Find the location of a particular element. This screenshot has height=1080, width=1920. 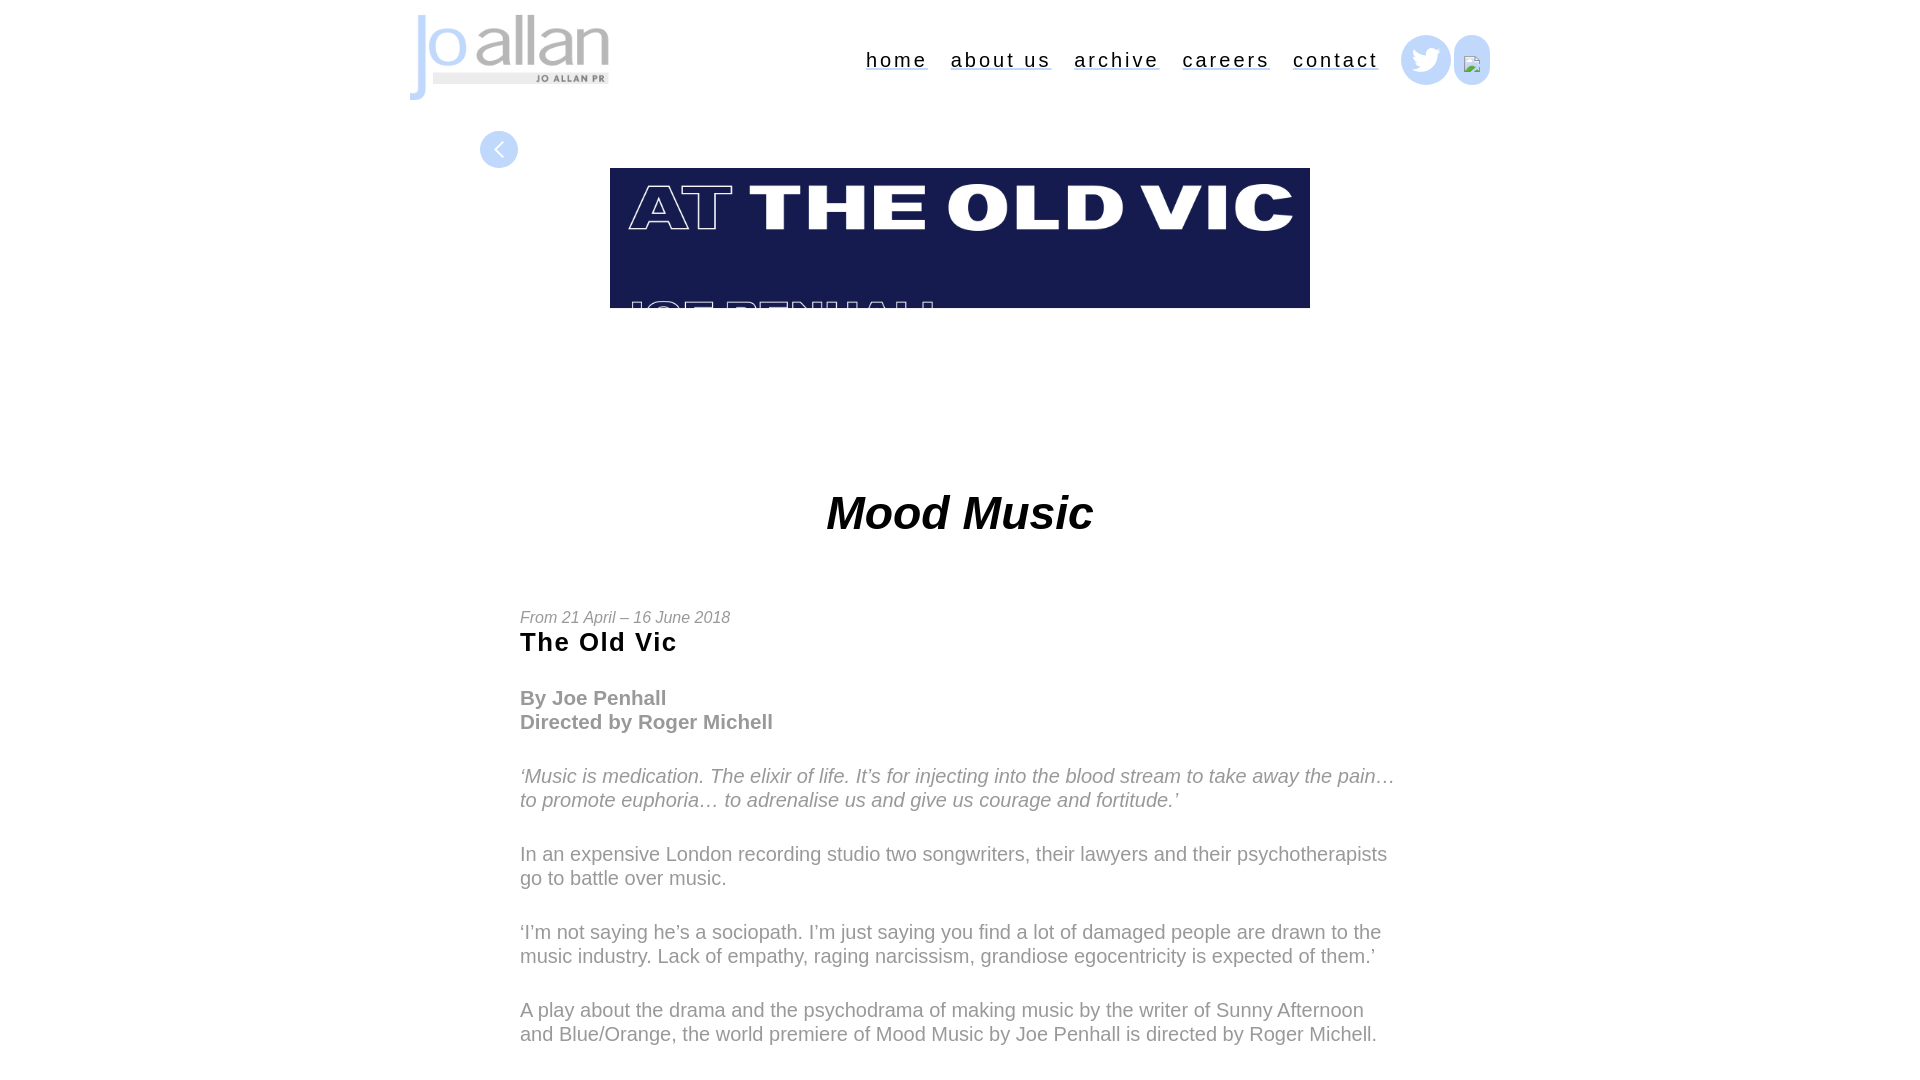

careers is located at coordinates (1226, 60).